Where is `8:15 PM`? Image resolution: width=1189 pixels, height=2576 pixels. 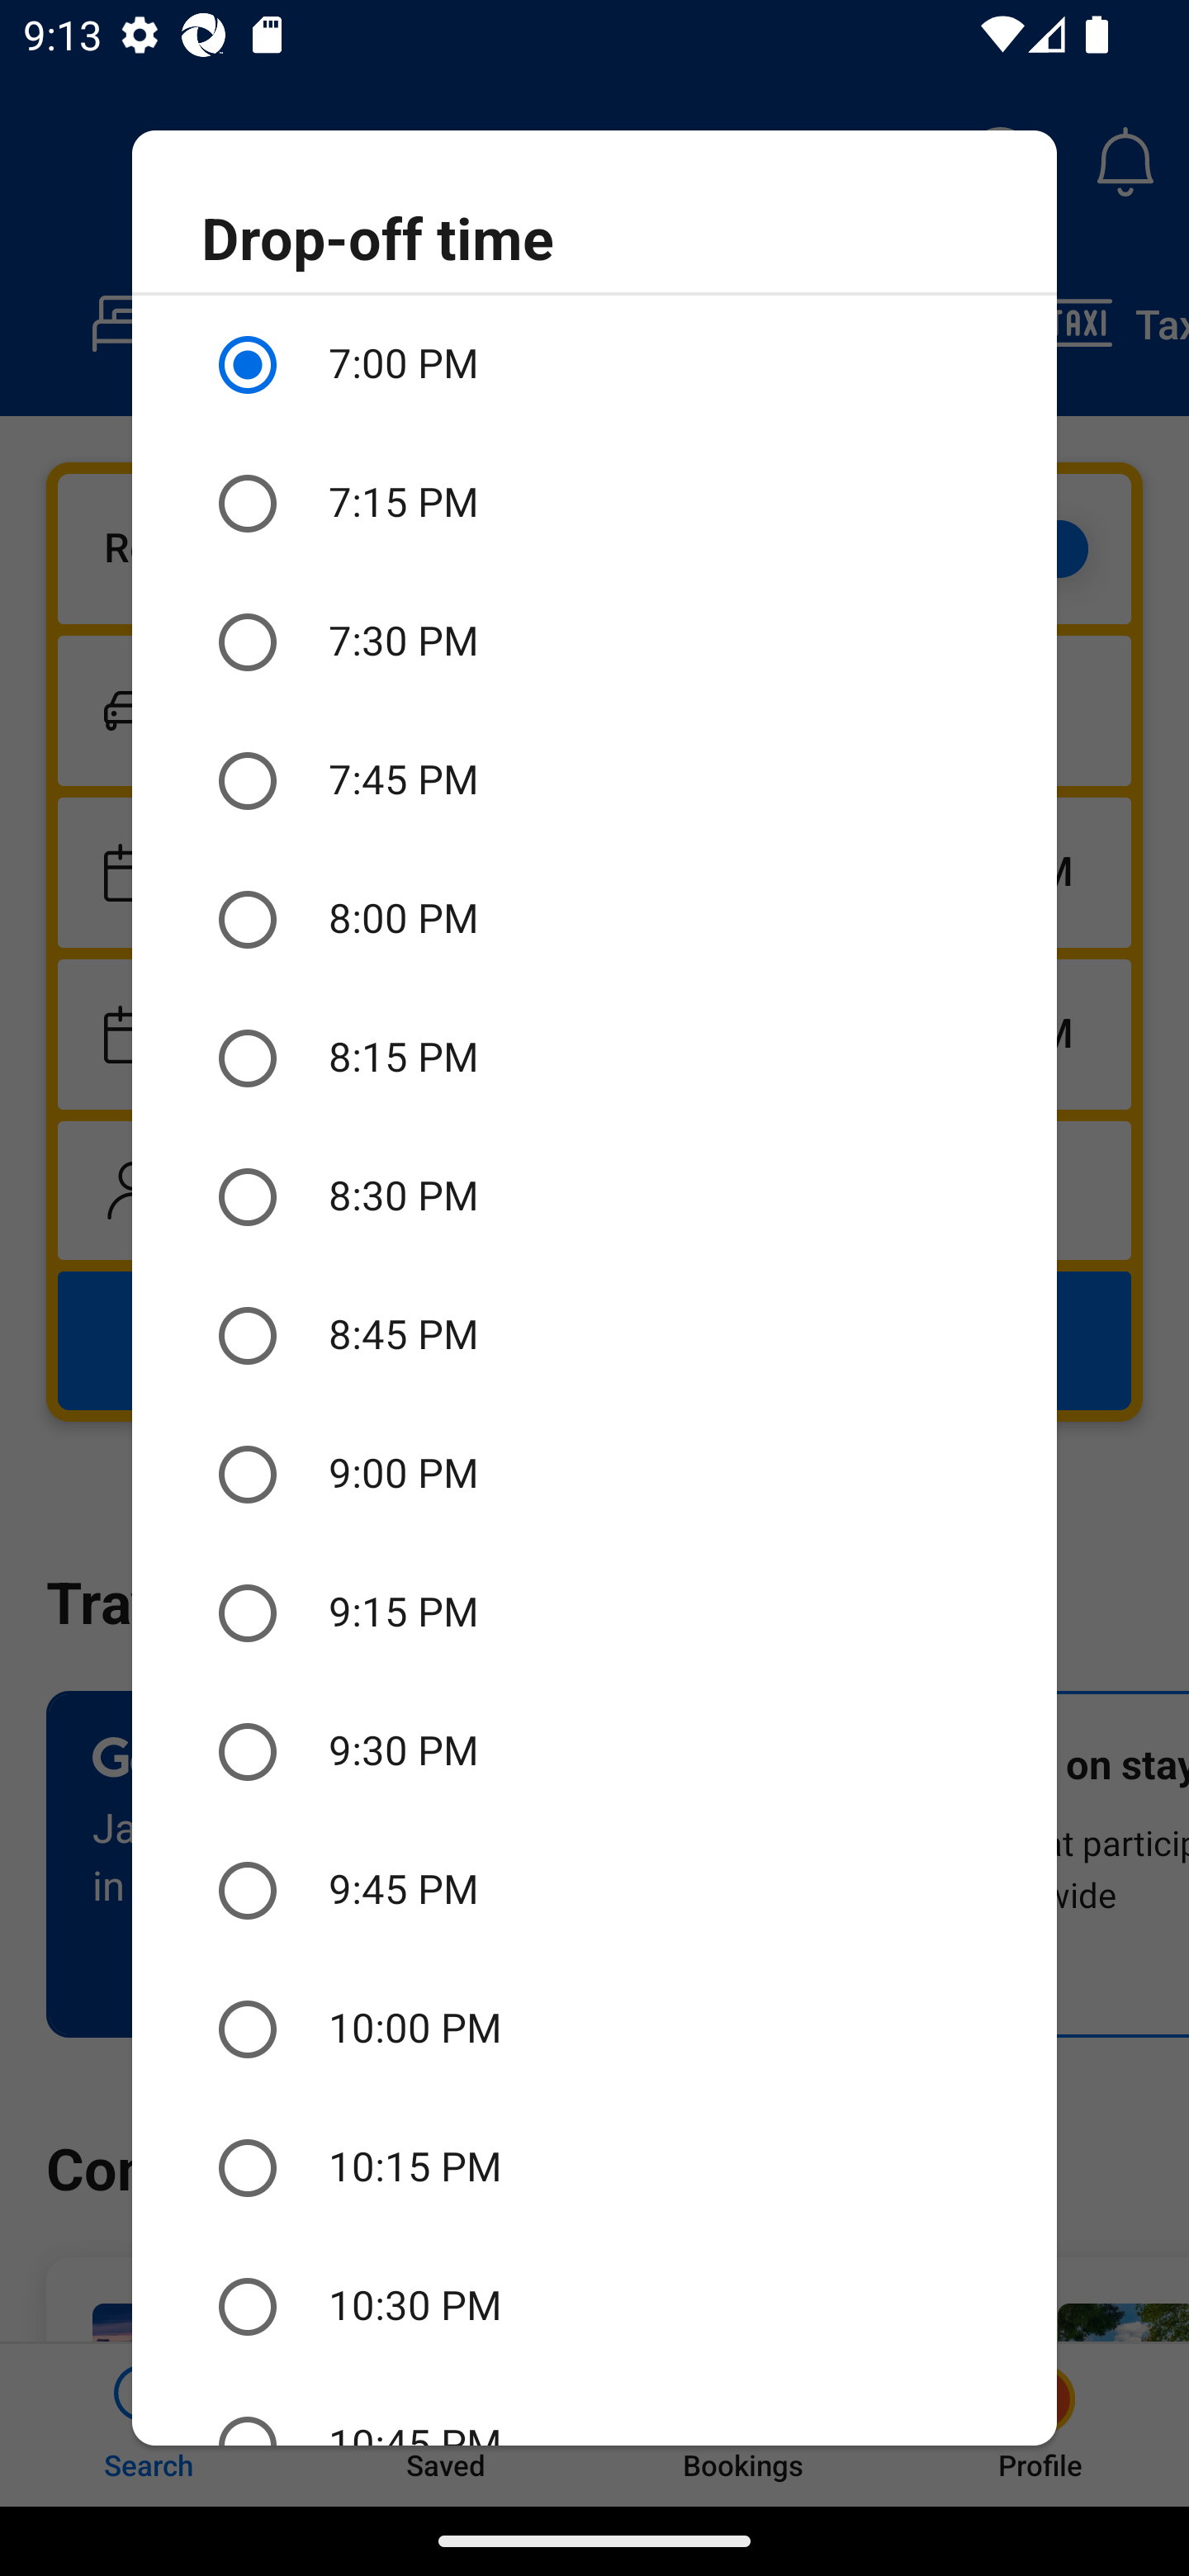 8:15 PM is located at coordinates (594, 1058).